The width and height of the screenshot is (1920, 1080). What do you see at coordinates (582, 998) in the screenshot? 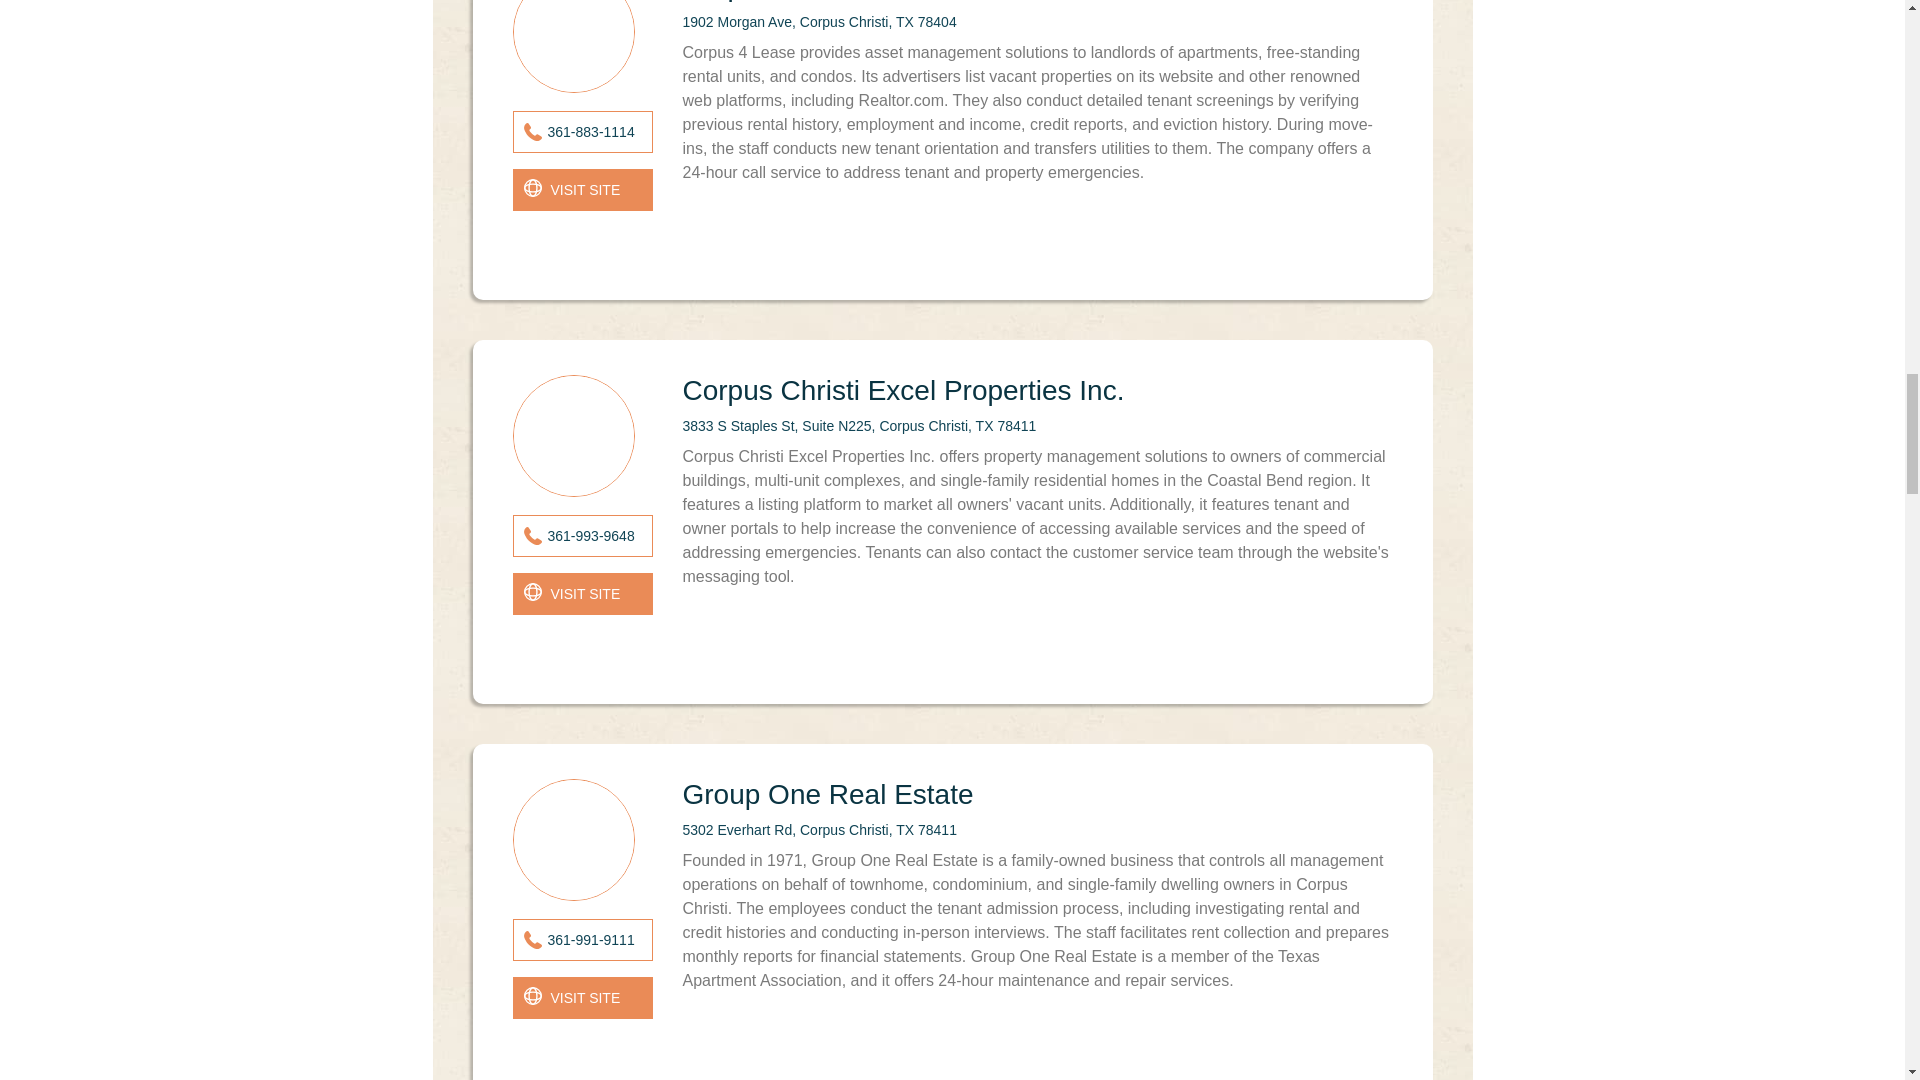
I see `opens in a new window` at bounding box center [582, 998].